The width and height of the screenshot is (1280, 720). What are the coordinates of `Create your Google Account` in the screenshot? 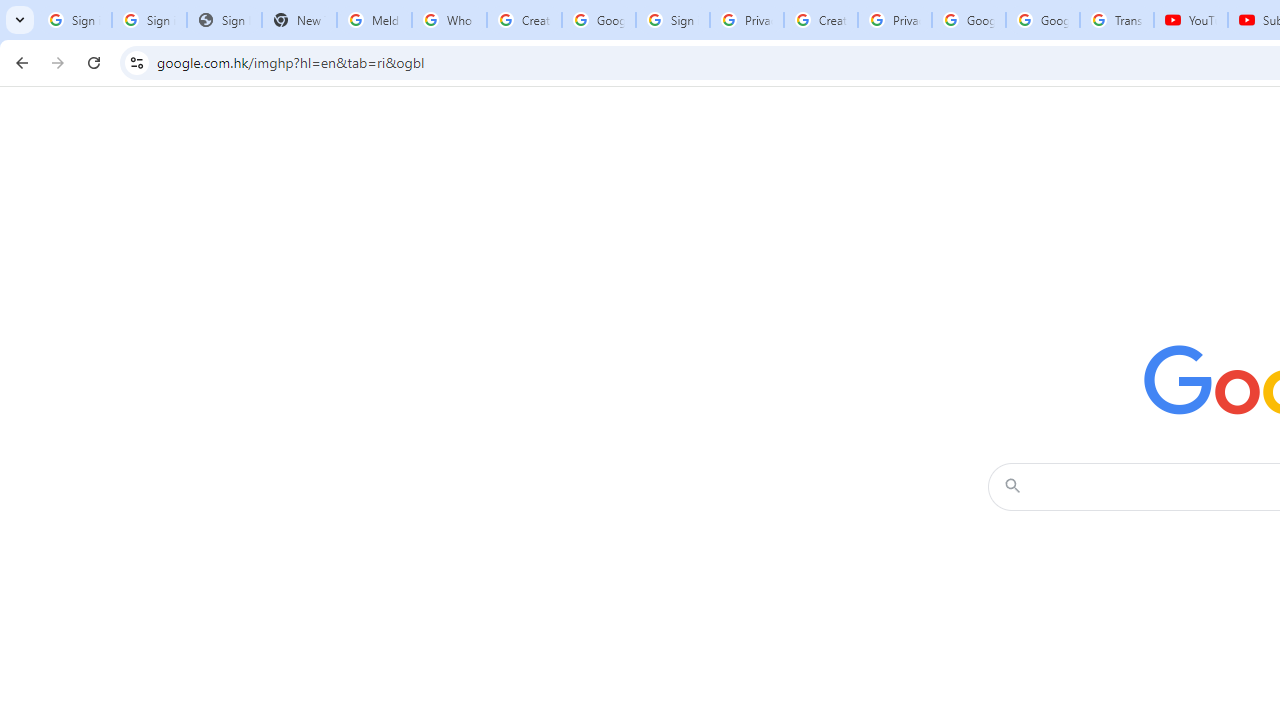 It's located at (820, 20).